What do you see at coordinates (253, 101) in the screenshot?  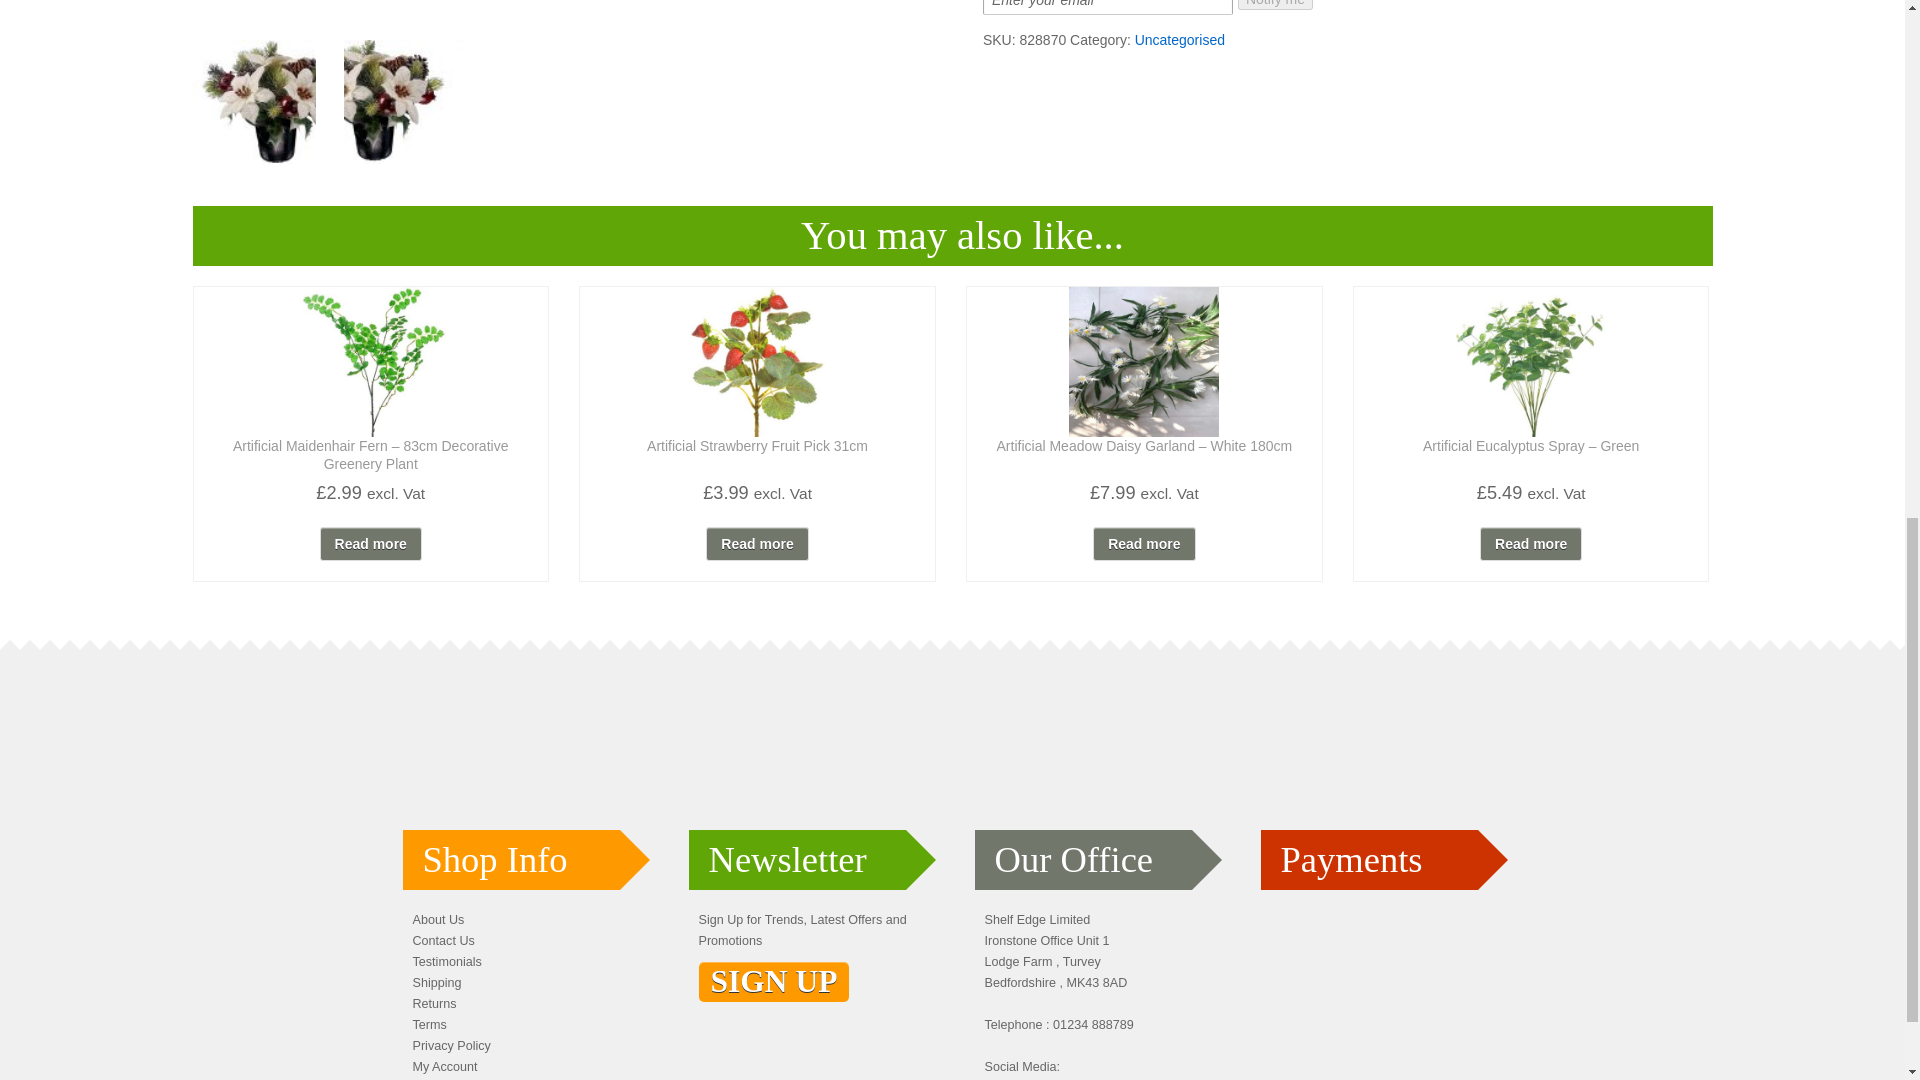 I see `Grave-Tribute-Crem-Pot-with-White-Poinsettia-Flowers.jpg` at bounding box center [253, 101].